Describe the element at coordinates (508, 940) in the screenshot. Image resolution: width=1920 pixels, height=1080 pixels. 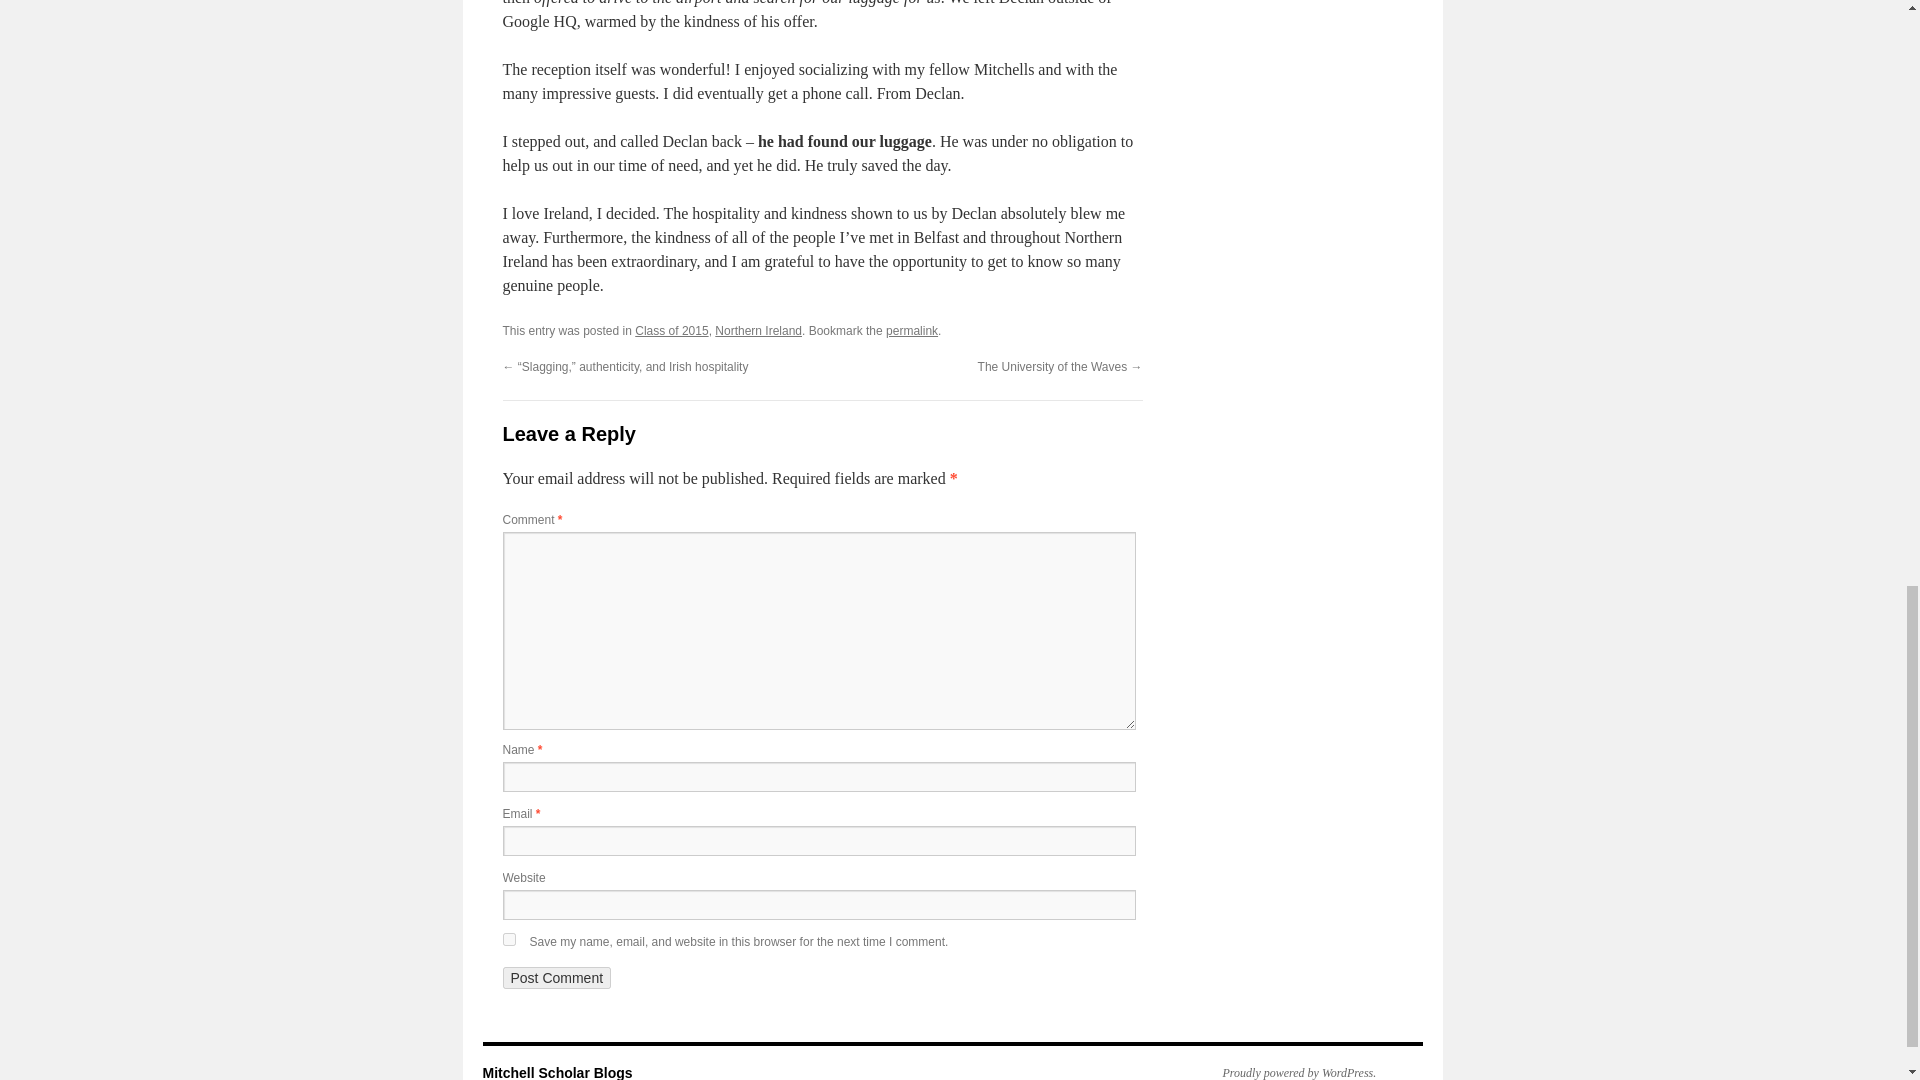
I see `yes` at that location.